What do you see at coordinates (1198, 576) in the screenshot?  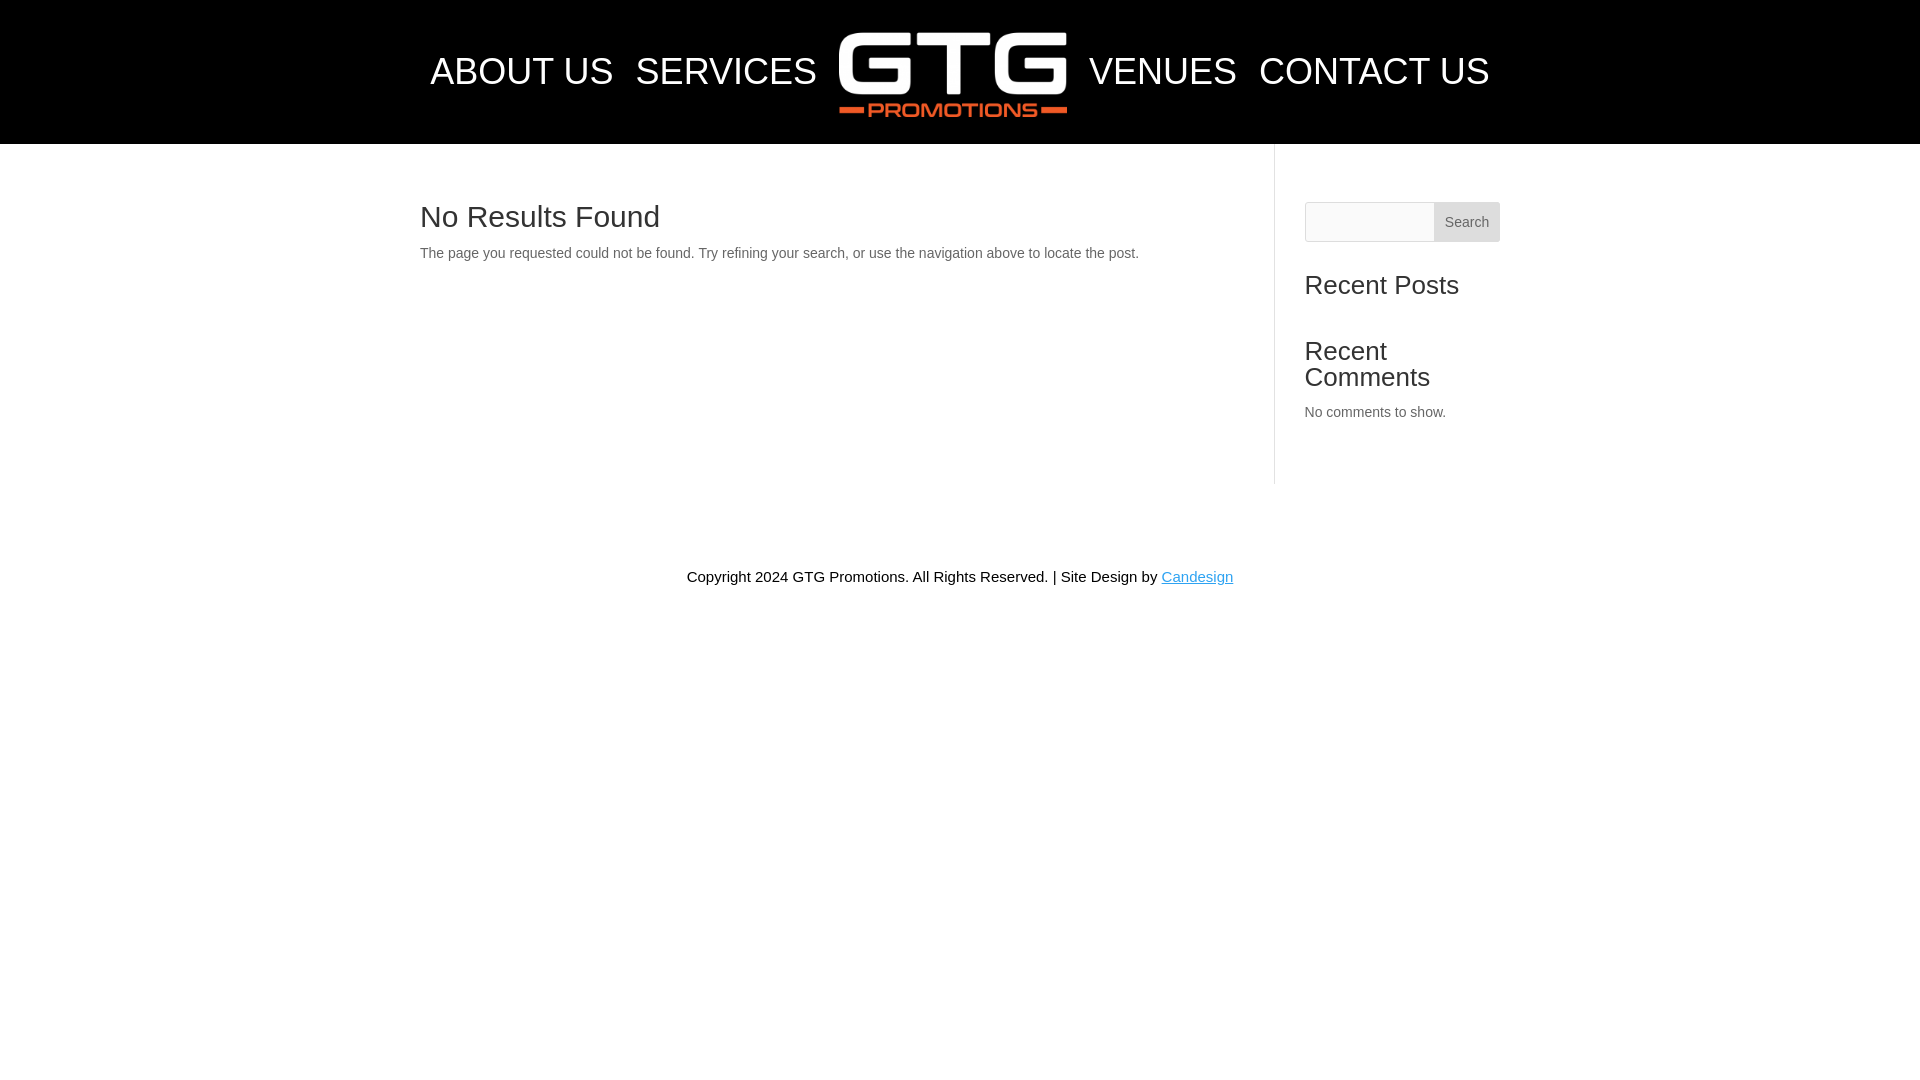 I see `Candesign` at bounding box center [1198, 576].